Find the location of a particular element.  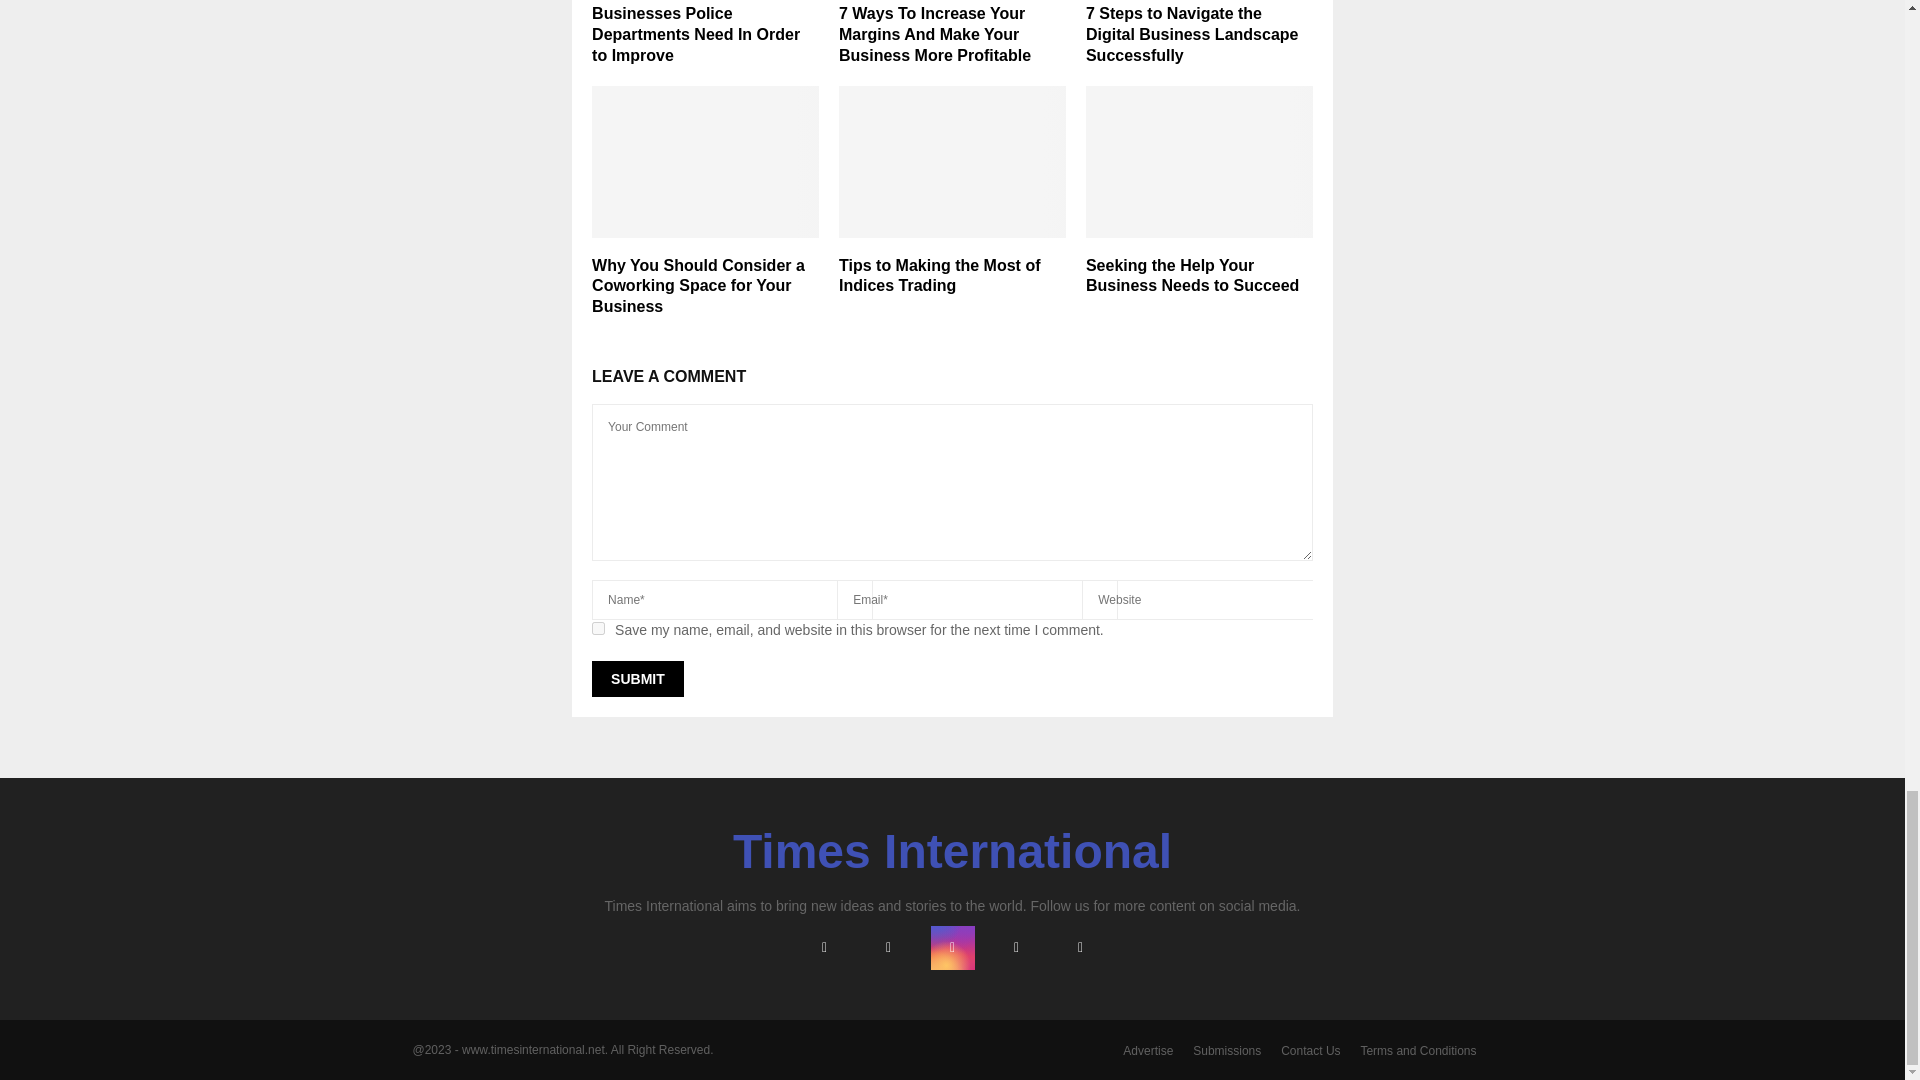

Submit is located at coordinates (637, 678).